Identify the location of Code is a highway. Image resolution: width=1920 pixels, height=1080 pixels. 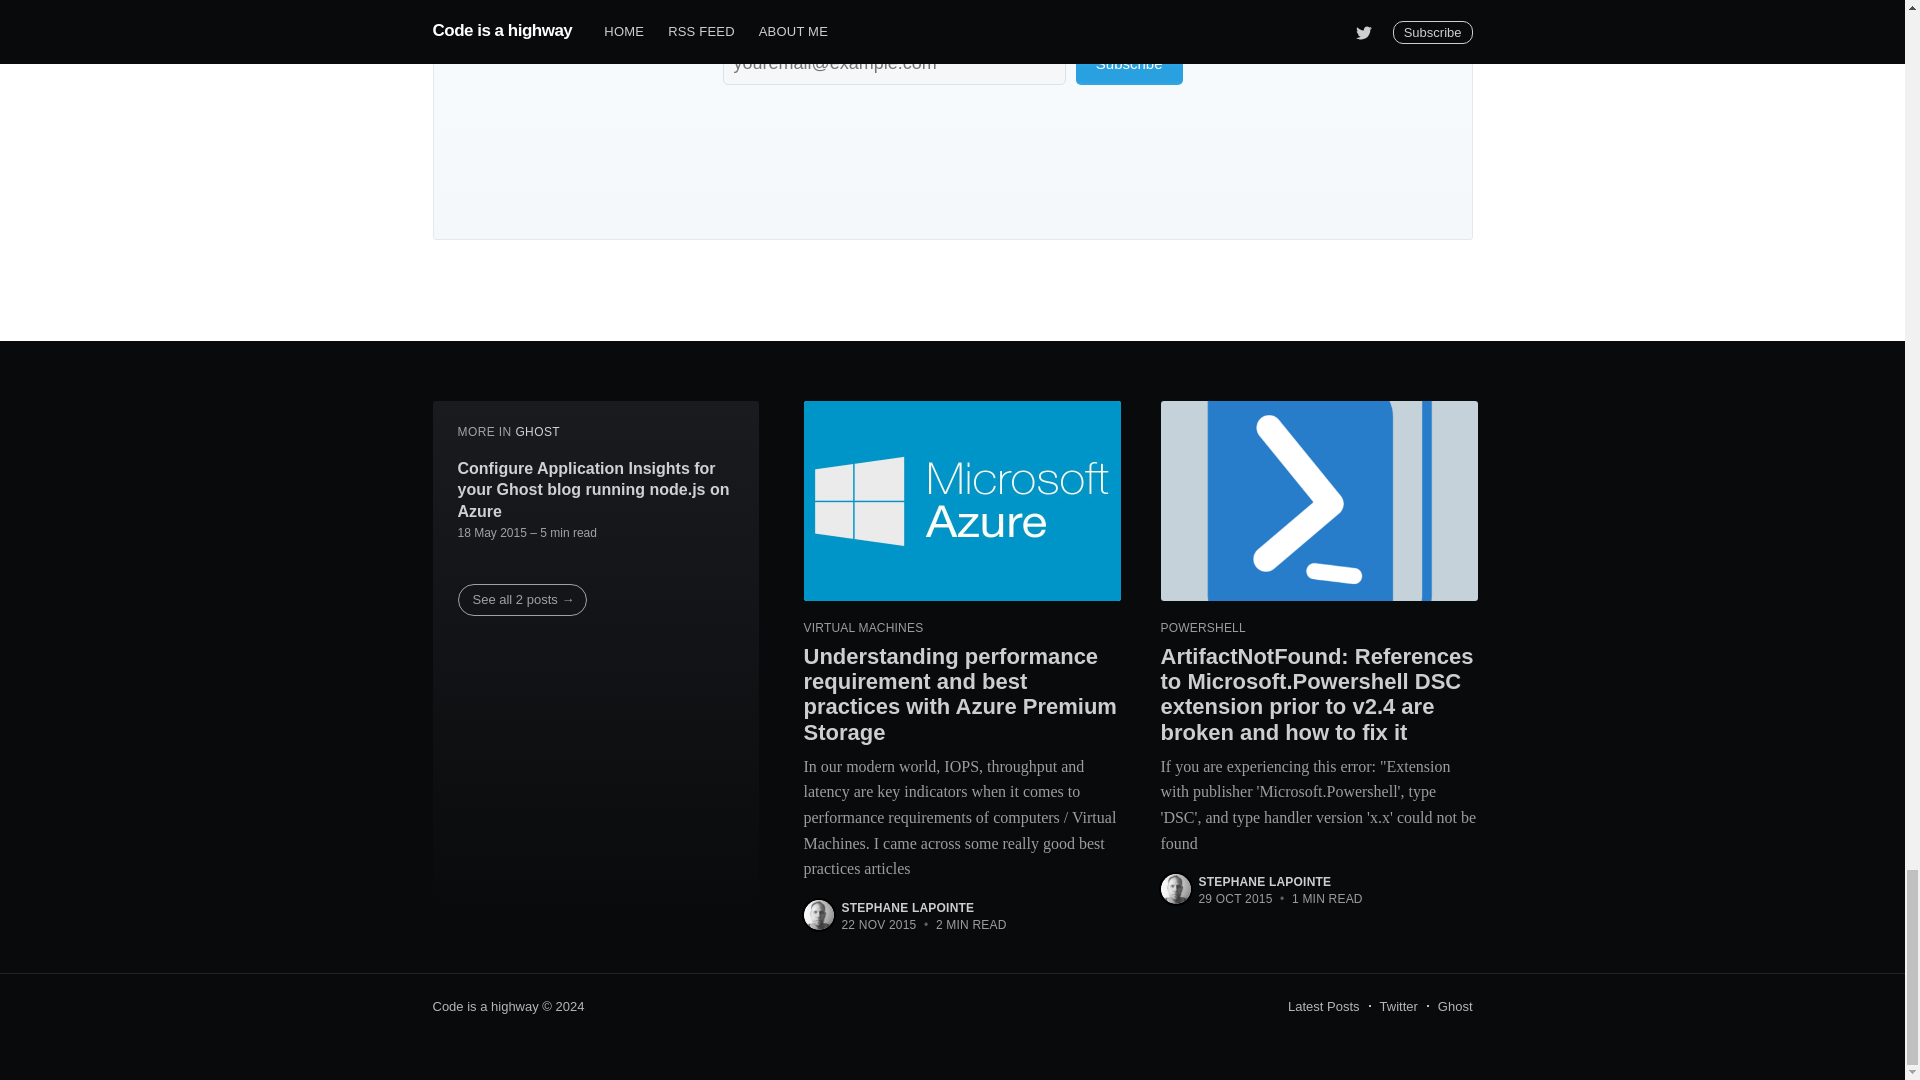
(484, 1006).